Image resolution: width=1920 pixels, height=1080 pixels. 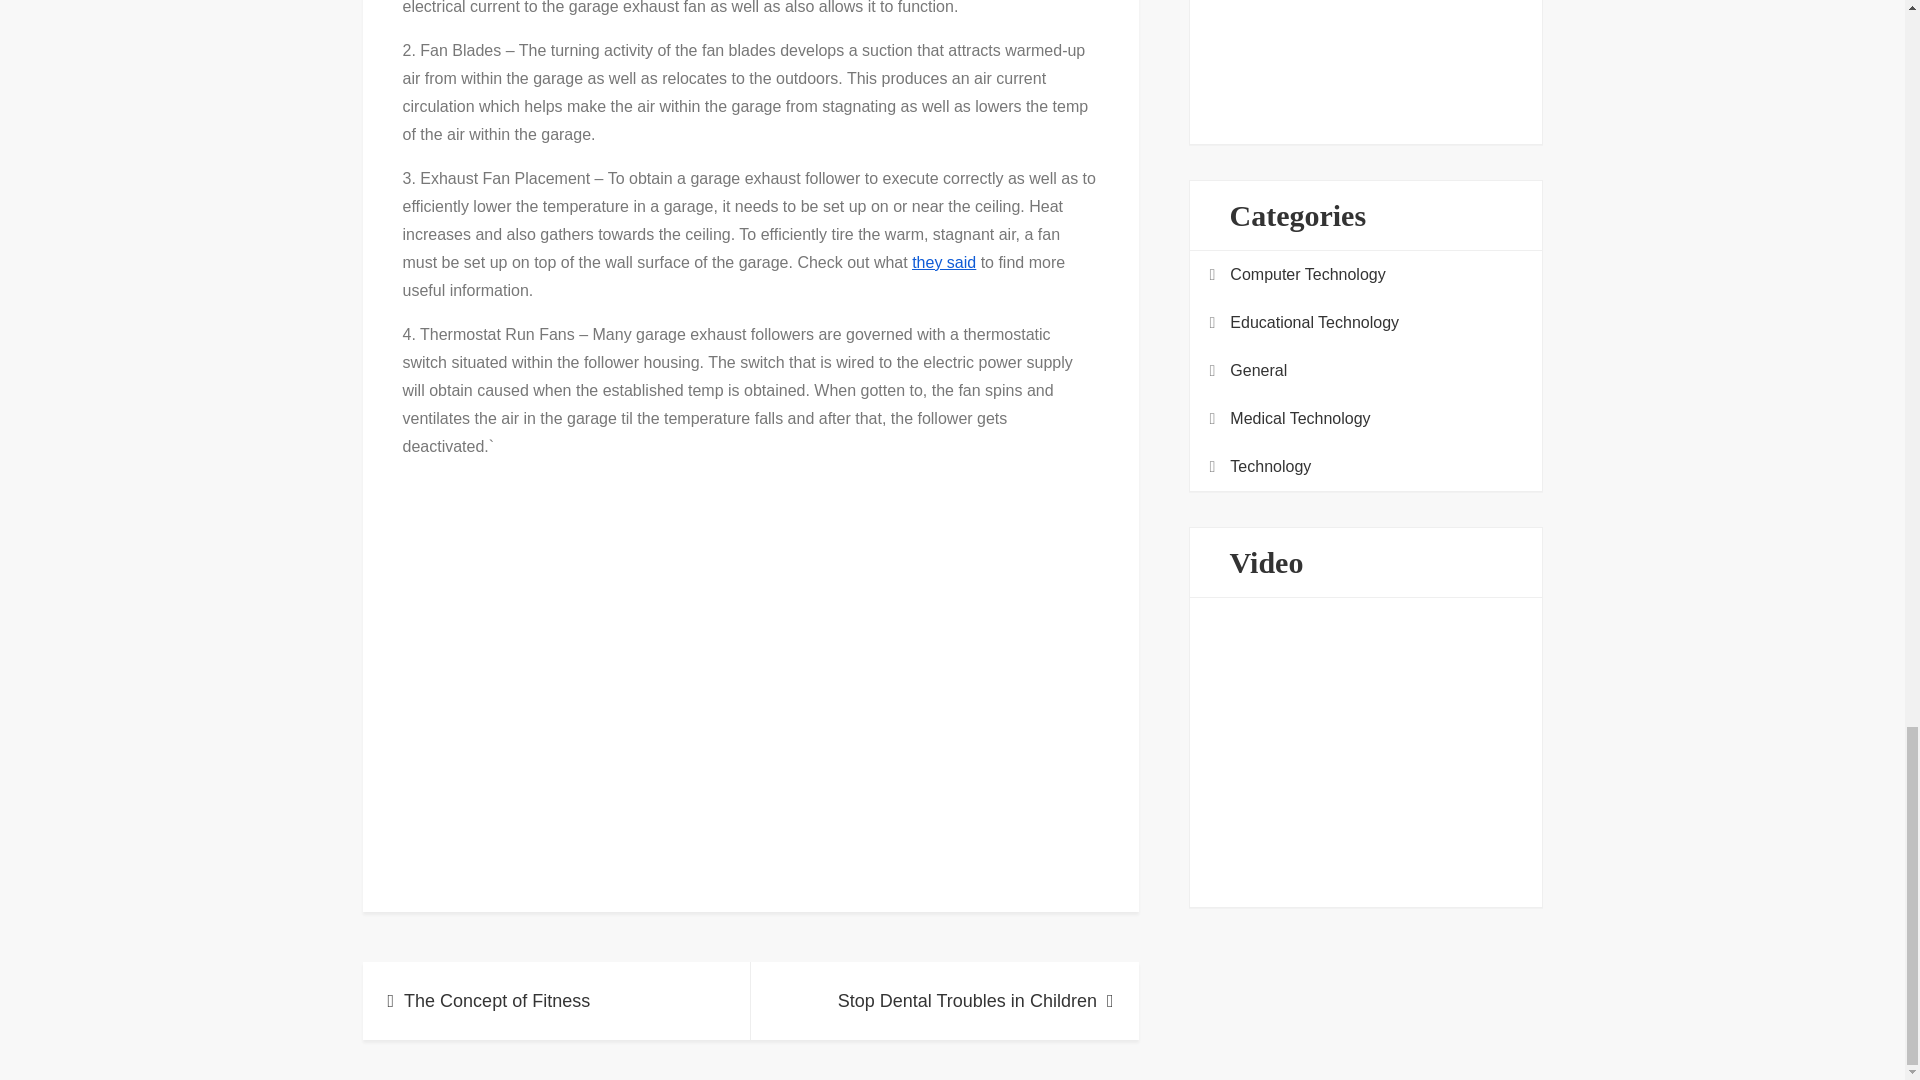 I want to click on they said, so click(x=944, y=262).